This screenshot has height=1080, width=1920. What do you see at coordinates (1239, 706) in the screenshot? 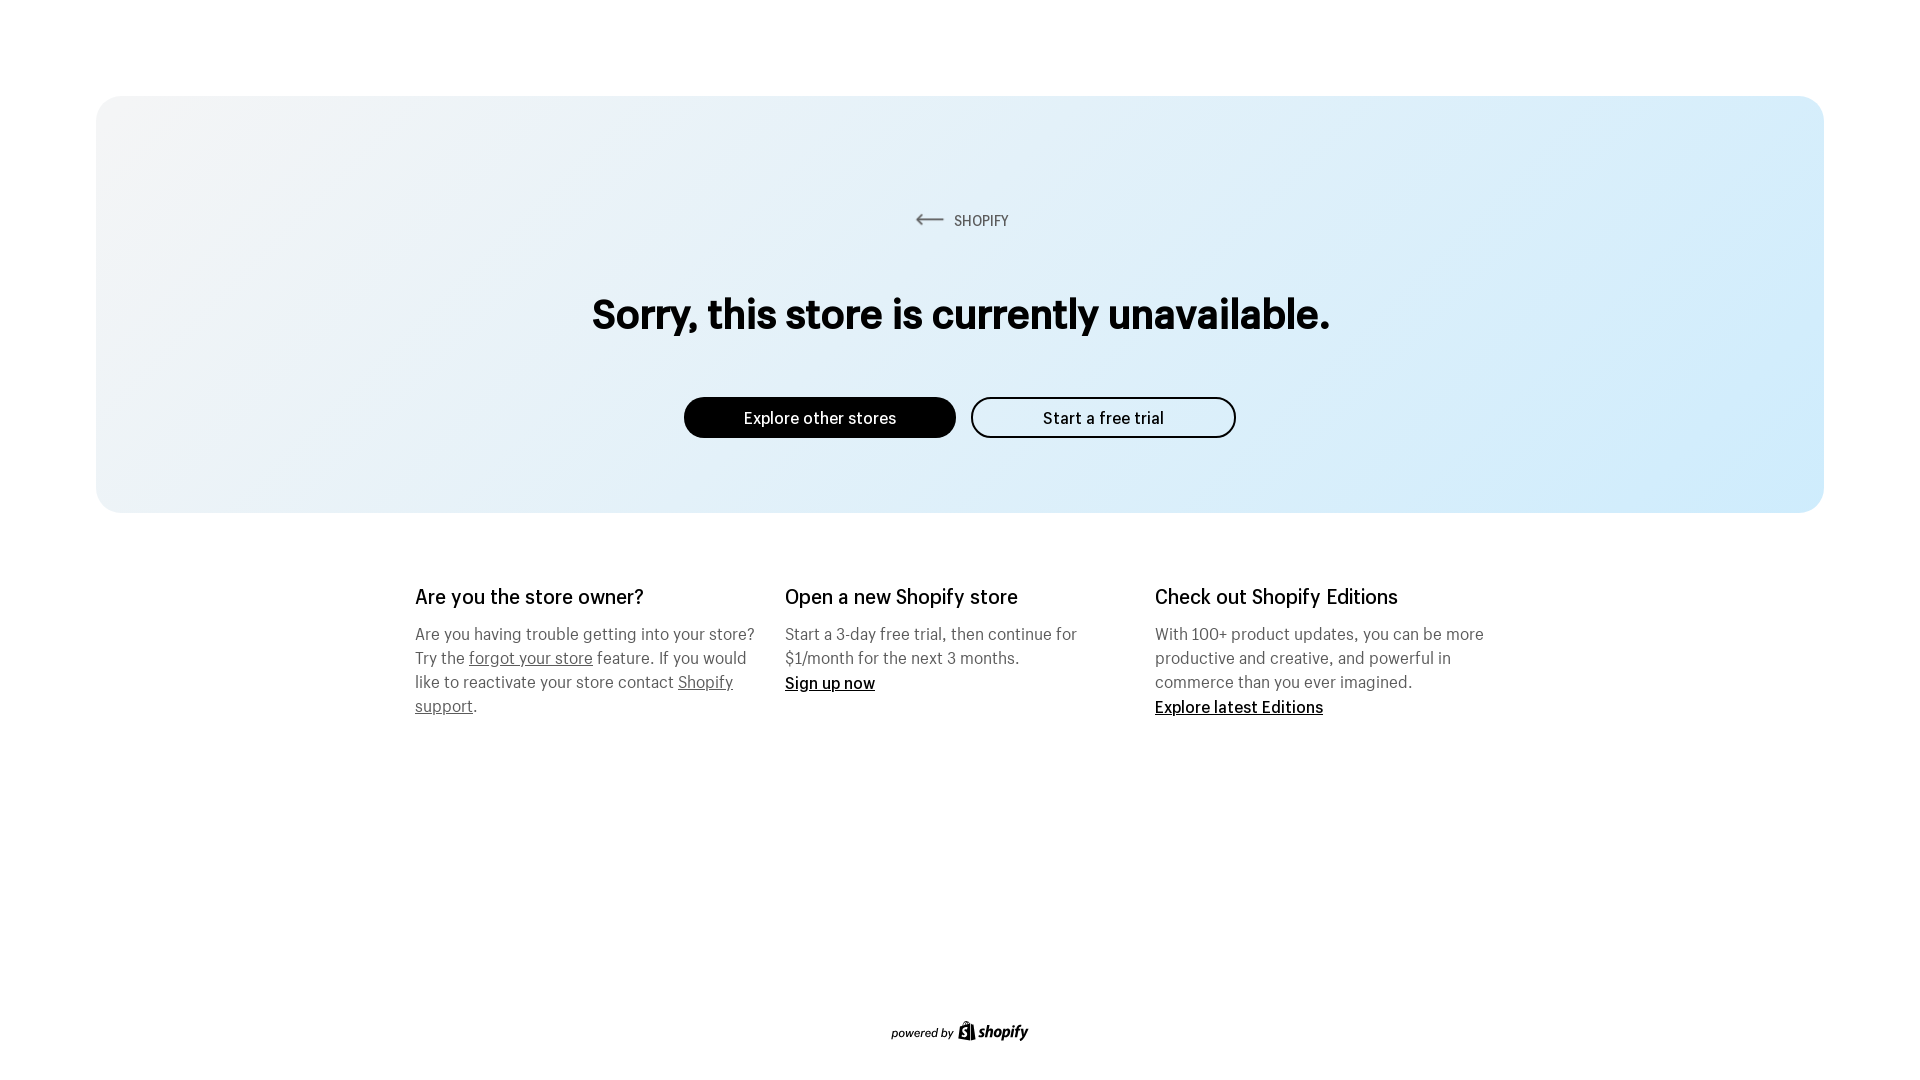
I see `Explore latest Editions` at bounding box center [1239, 706].